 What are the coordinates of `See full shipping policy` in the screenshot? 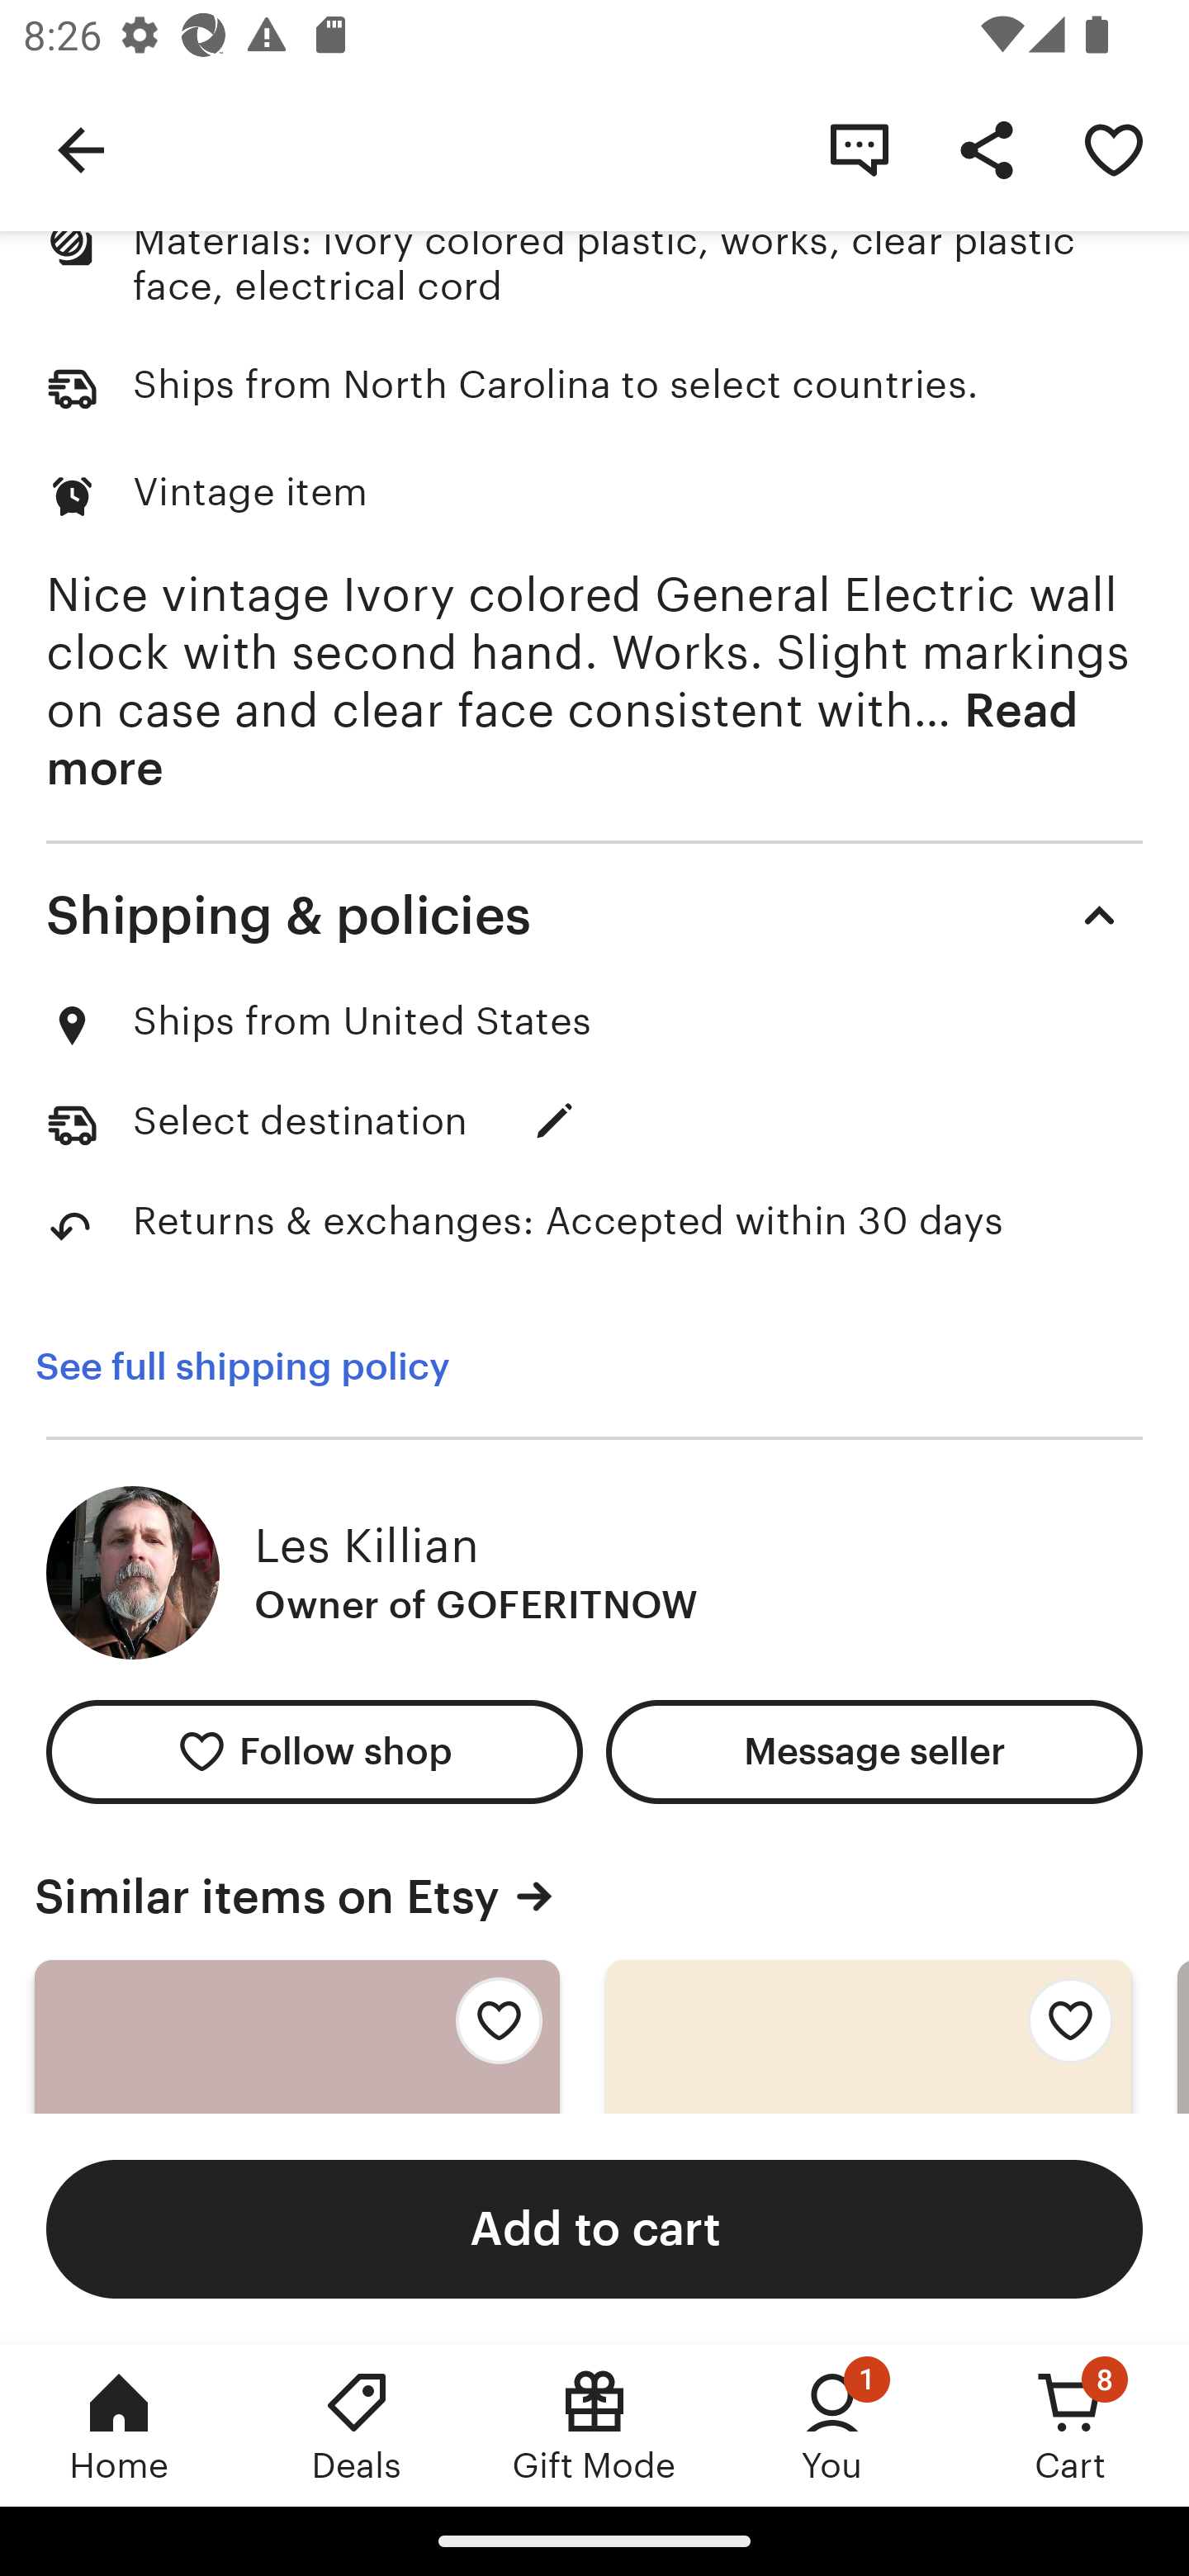 It's located at (242, 1367).